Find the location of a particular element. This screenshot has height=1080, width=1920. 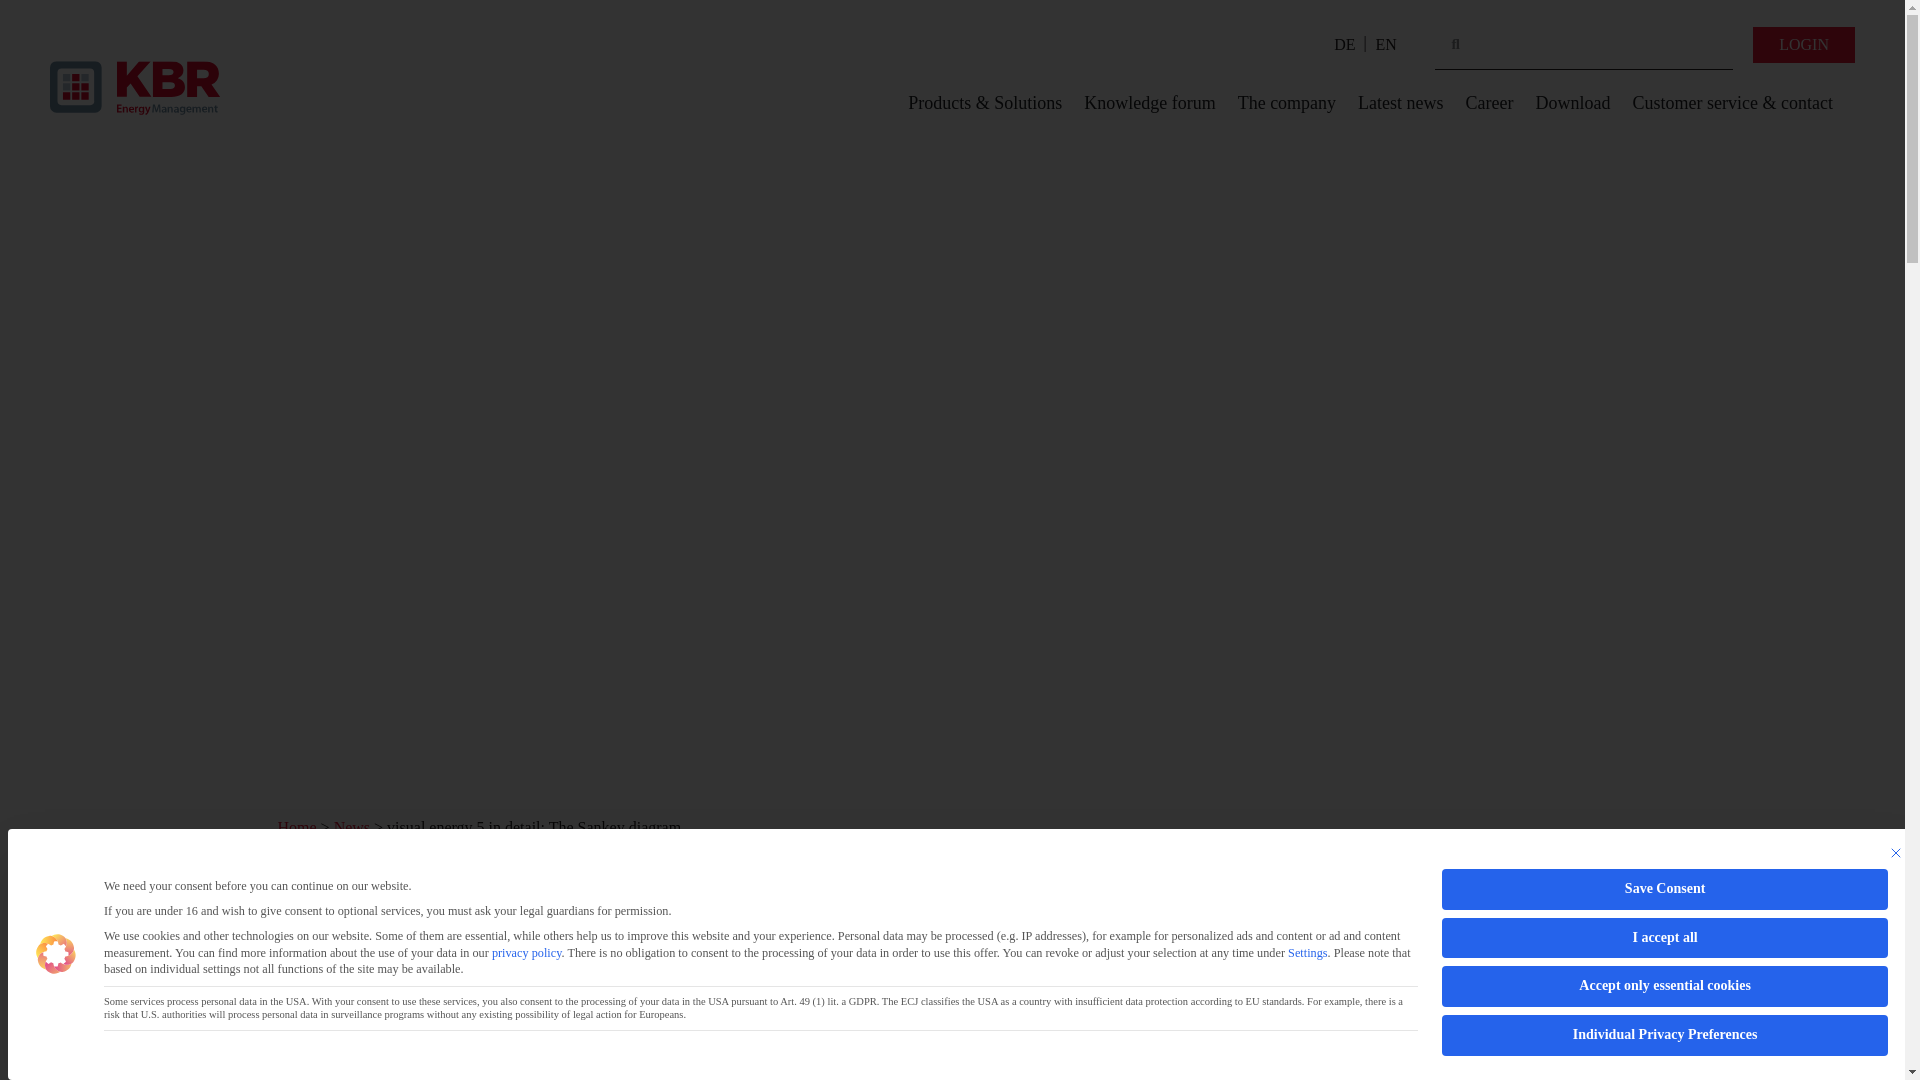

The company is located at coordinates (1287, 102).